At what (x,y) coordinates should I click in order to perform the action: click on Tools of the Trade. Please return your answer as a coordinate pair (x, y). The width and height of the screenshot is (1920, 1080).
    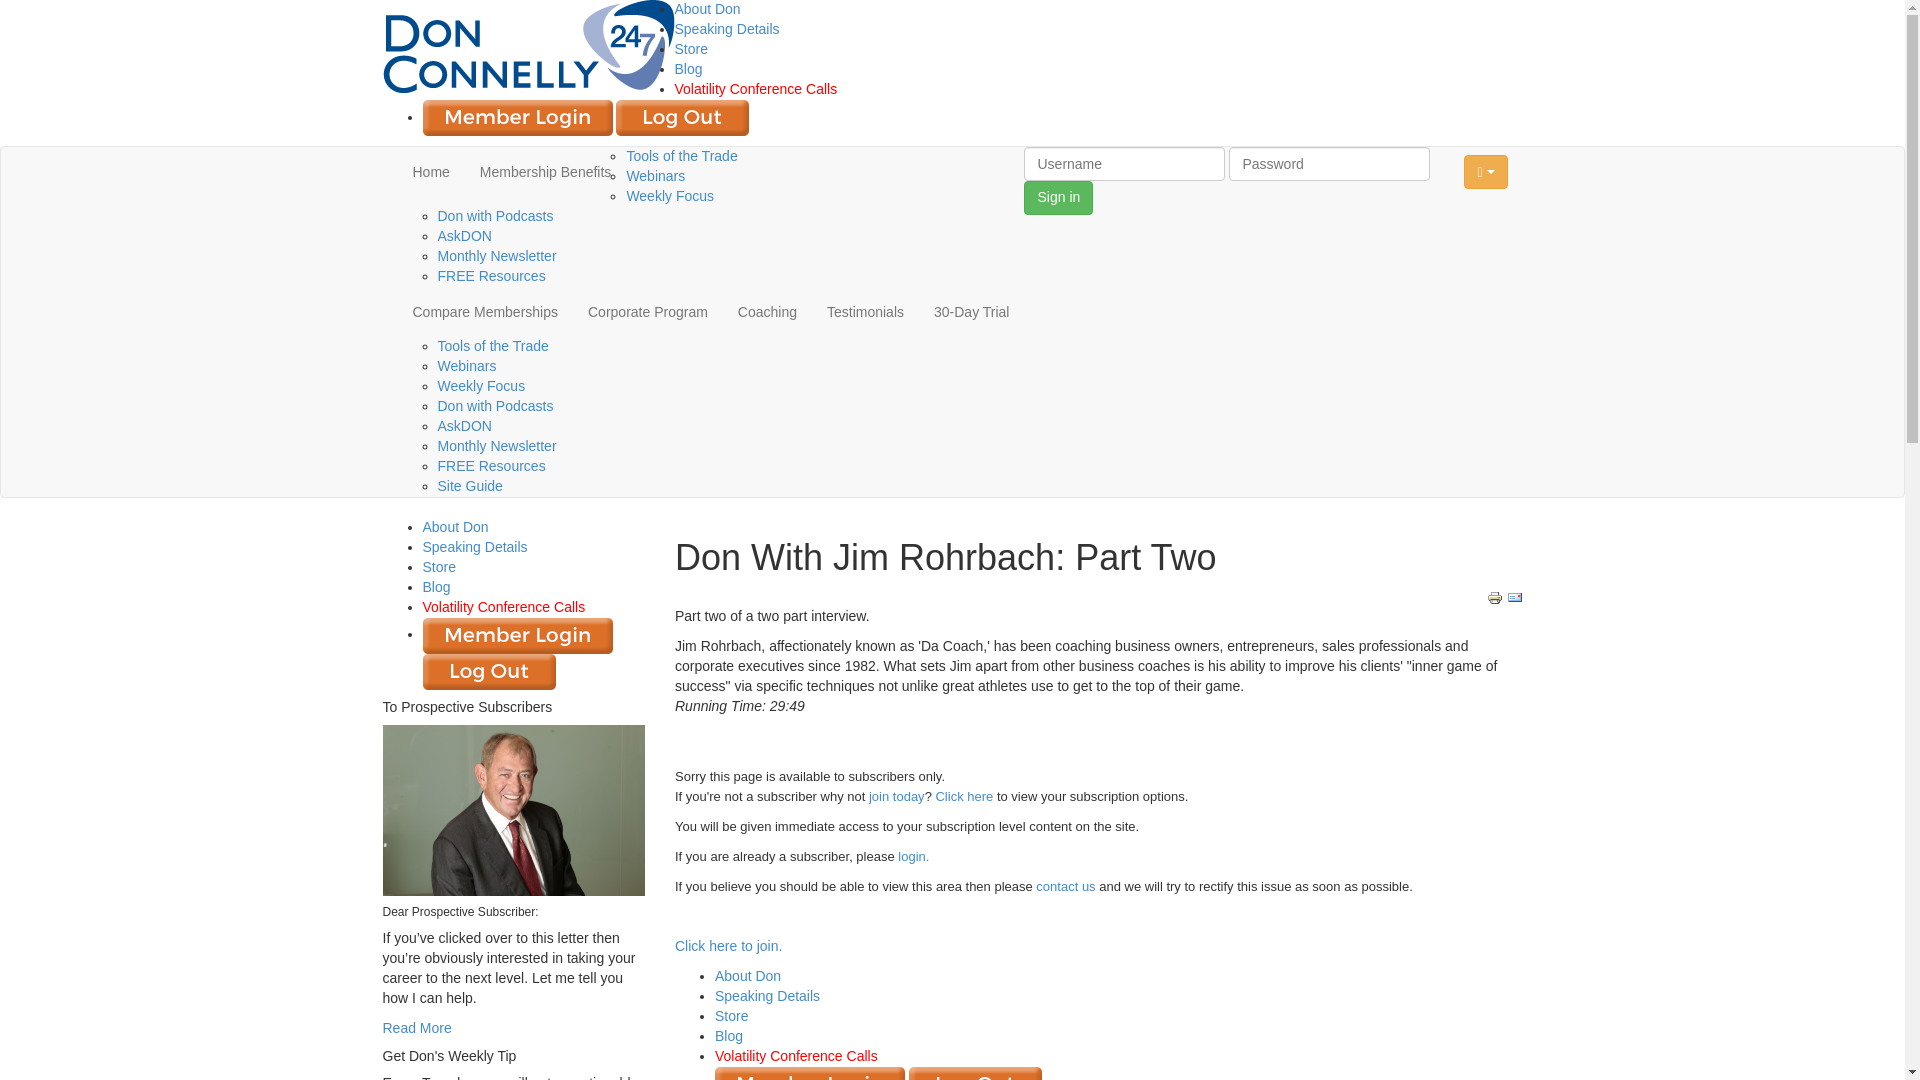
    Looking at the image, I should click on (681, 156).